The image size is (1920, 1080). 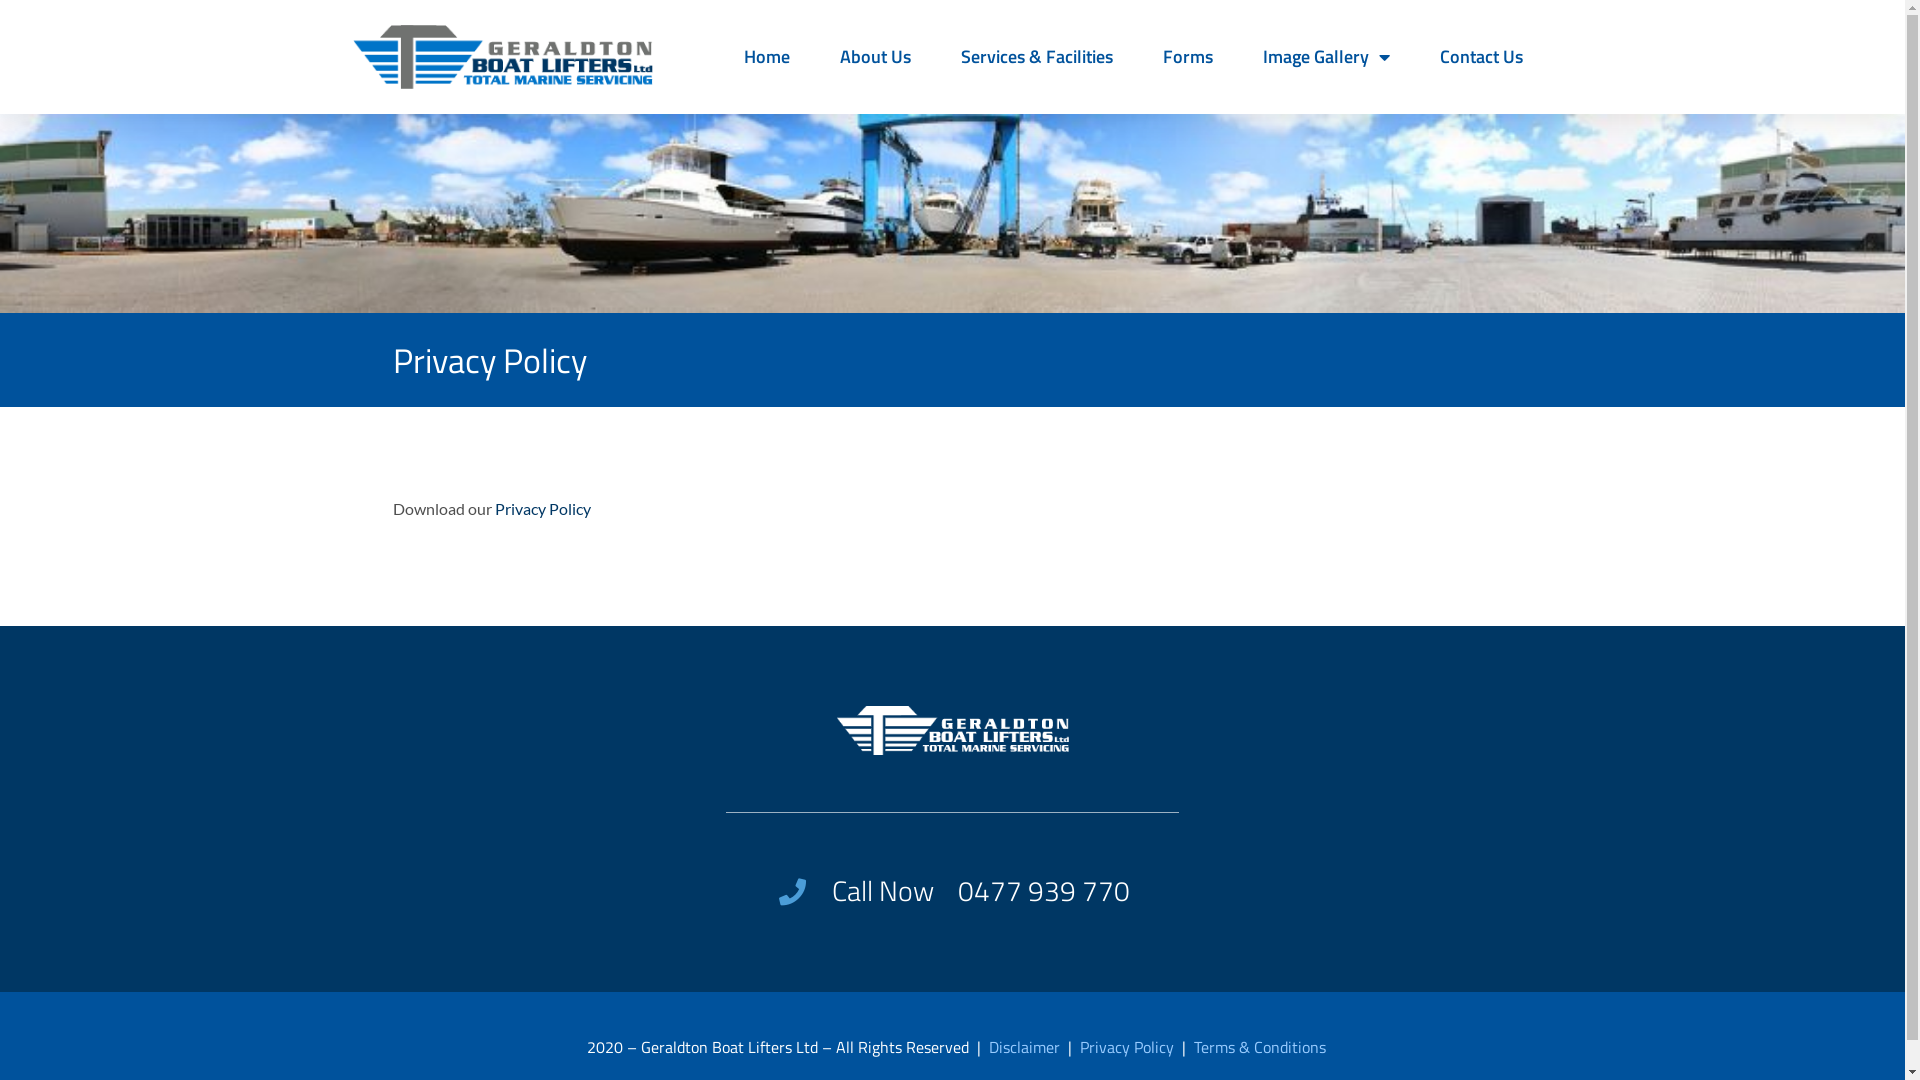 I want to click on Forms, so click(x=1187, y=57).